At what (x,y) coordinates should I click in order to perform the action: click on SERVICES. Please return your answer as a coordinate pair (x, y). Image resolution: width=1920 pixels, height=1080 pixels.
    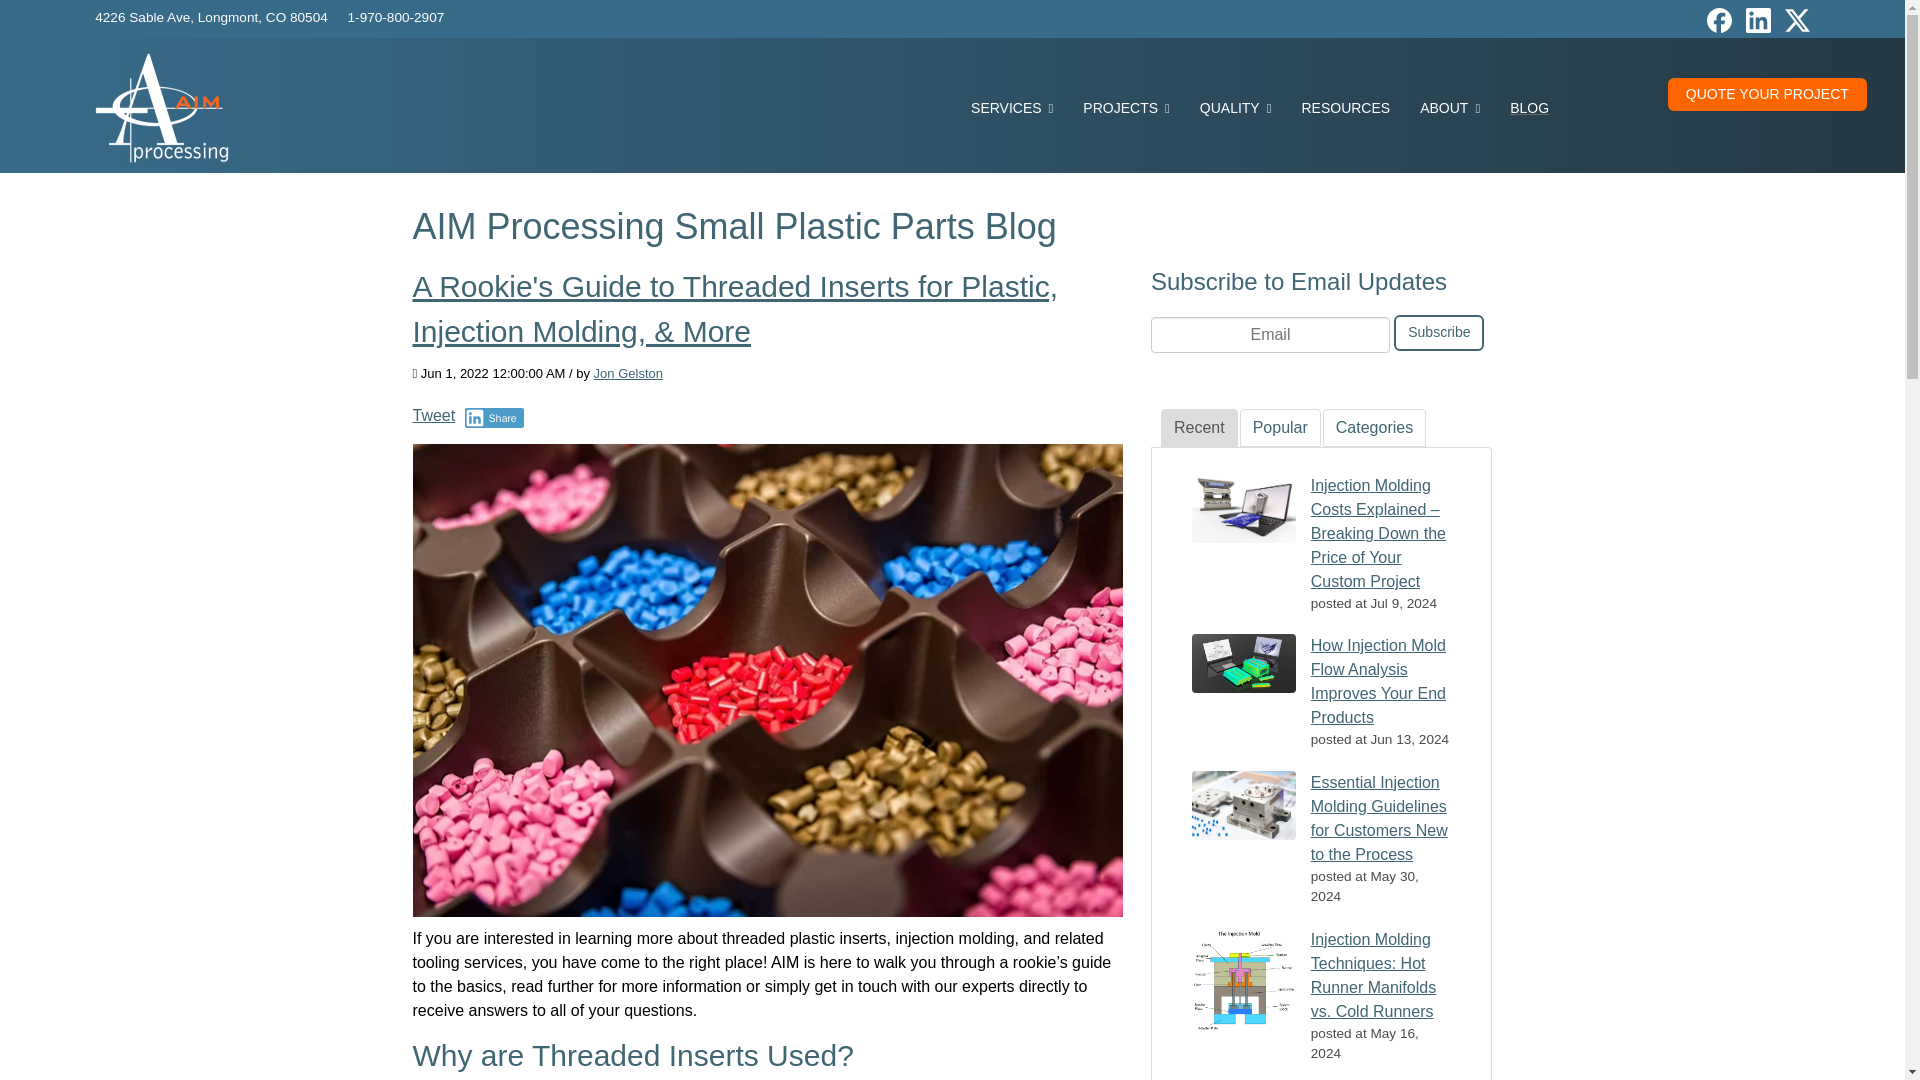
    Looking at the image, I should click on (1012, 108).